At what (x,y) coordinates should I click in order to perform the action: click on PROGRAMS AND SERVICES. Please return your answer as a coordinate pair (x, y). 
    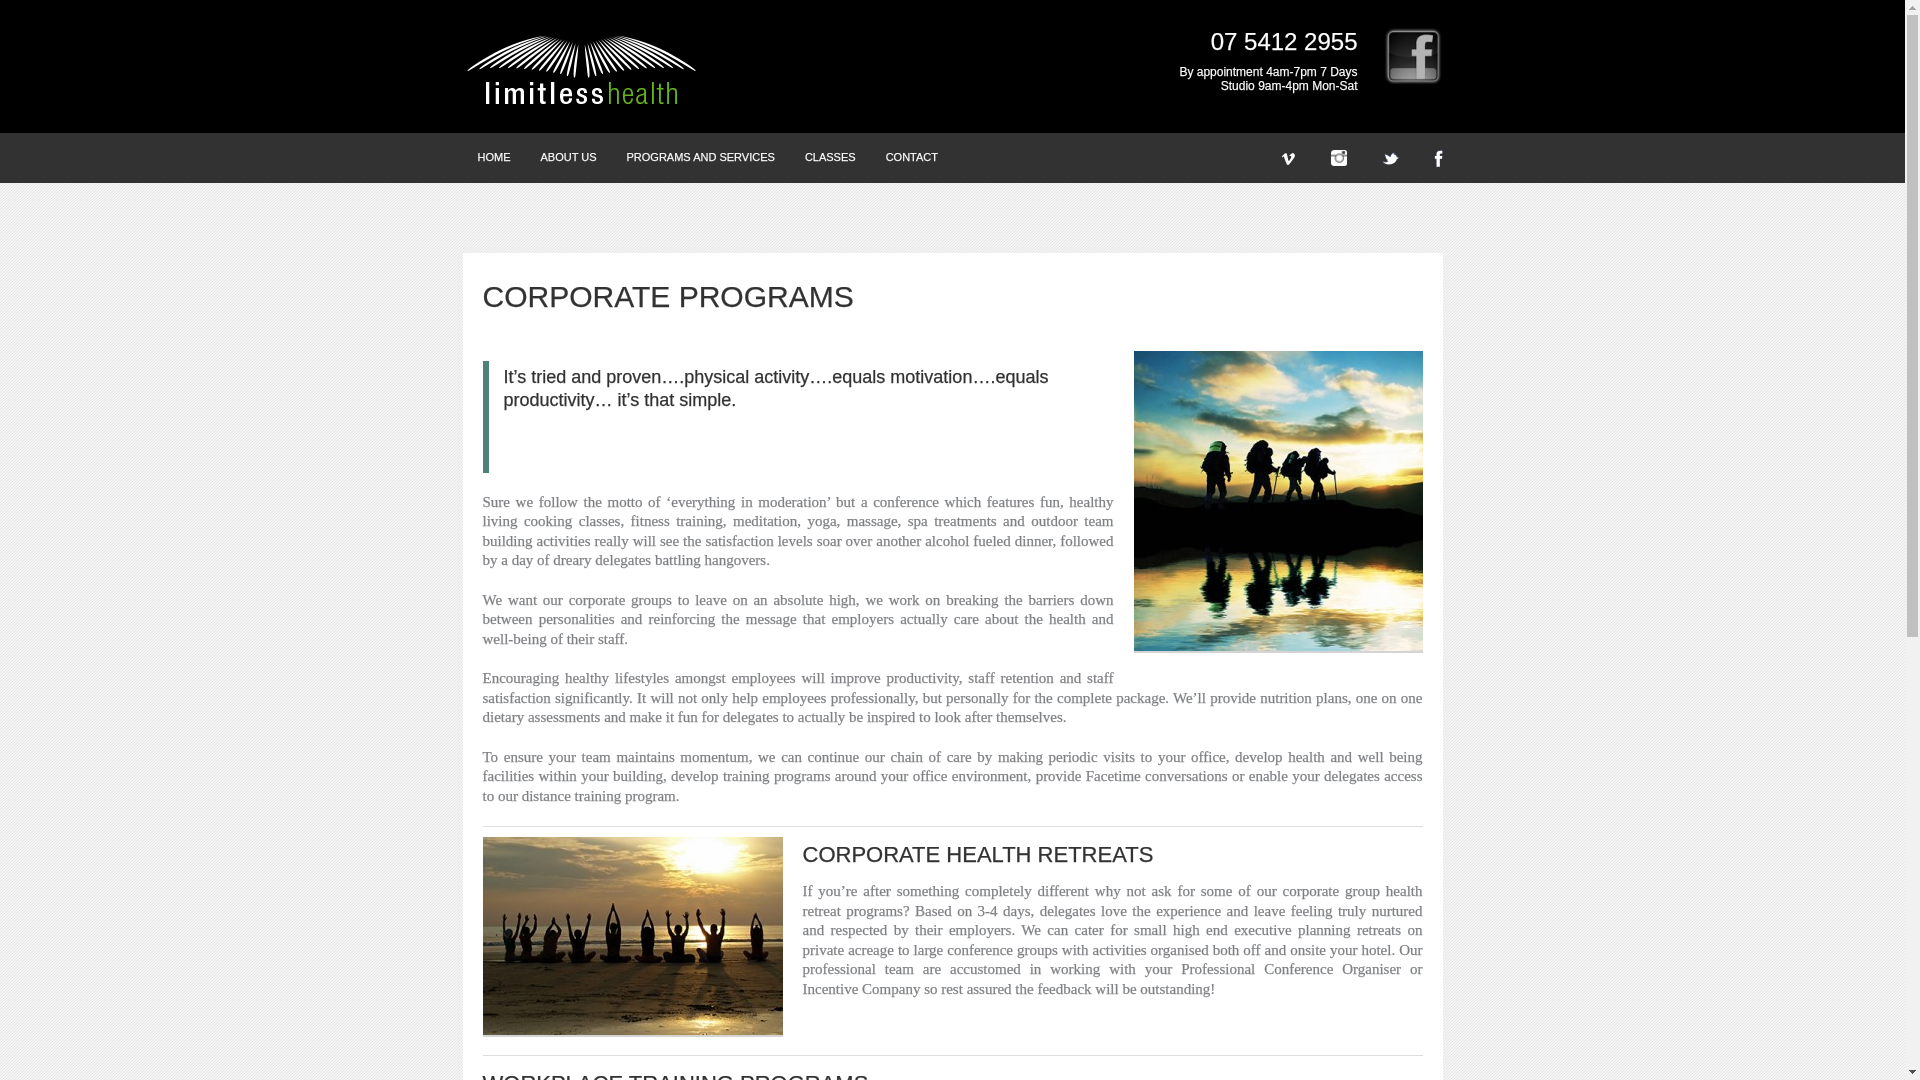
    Looking at the image, I should click on (700, 157).